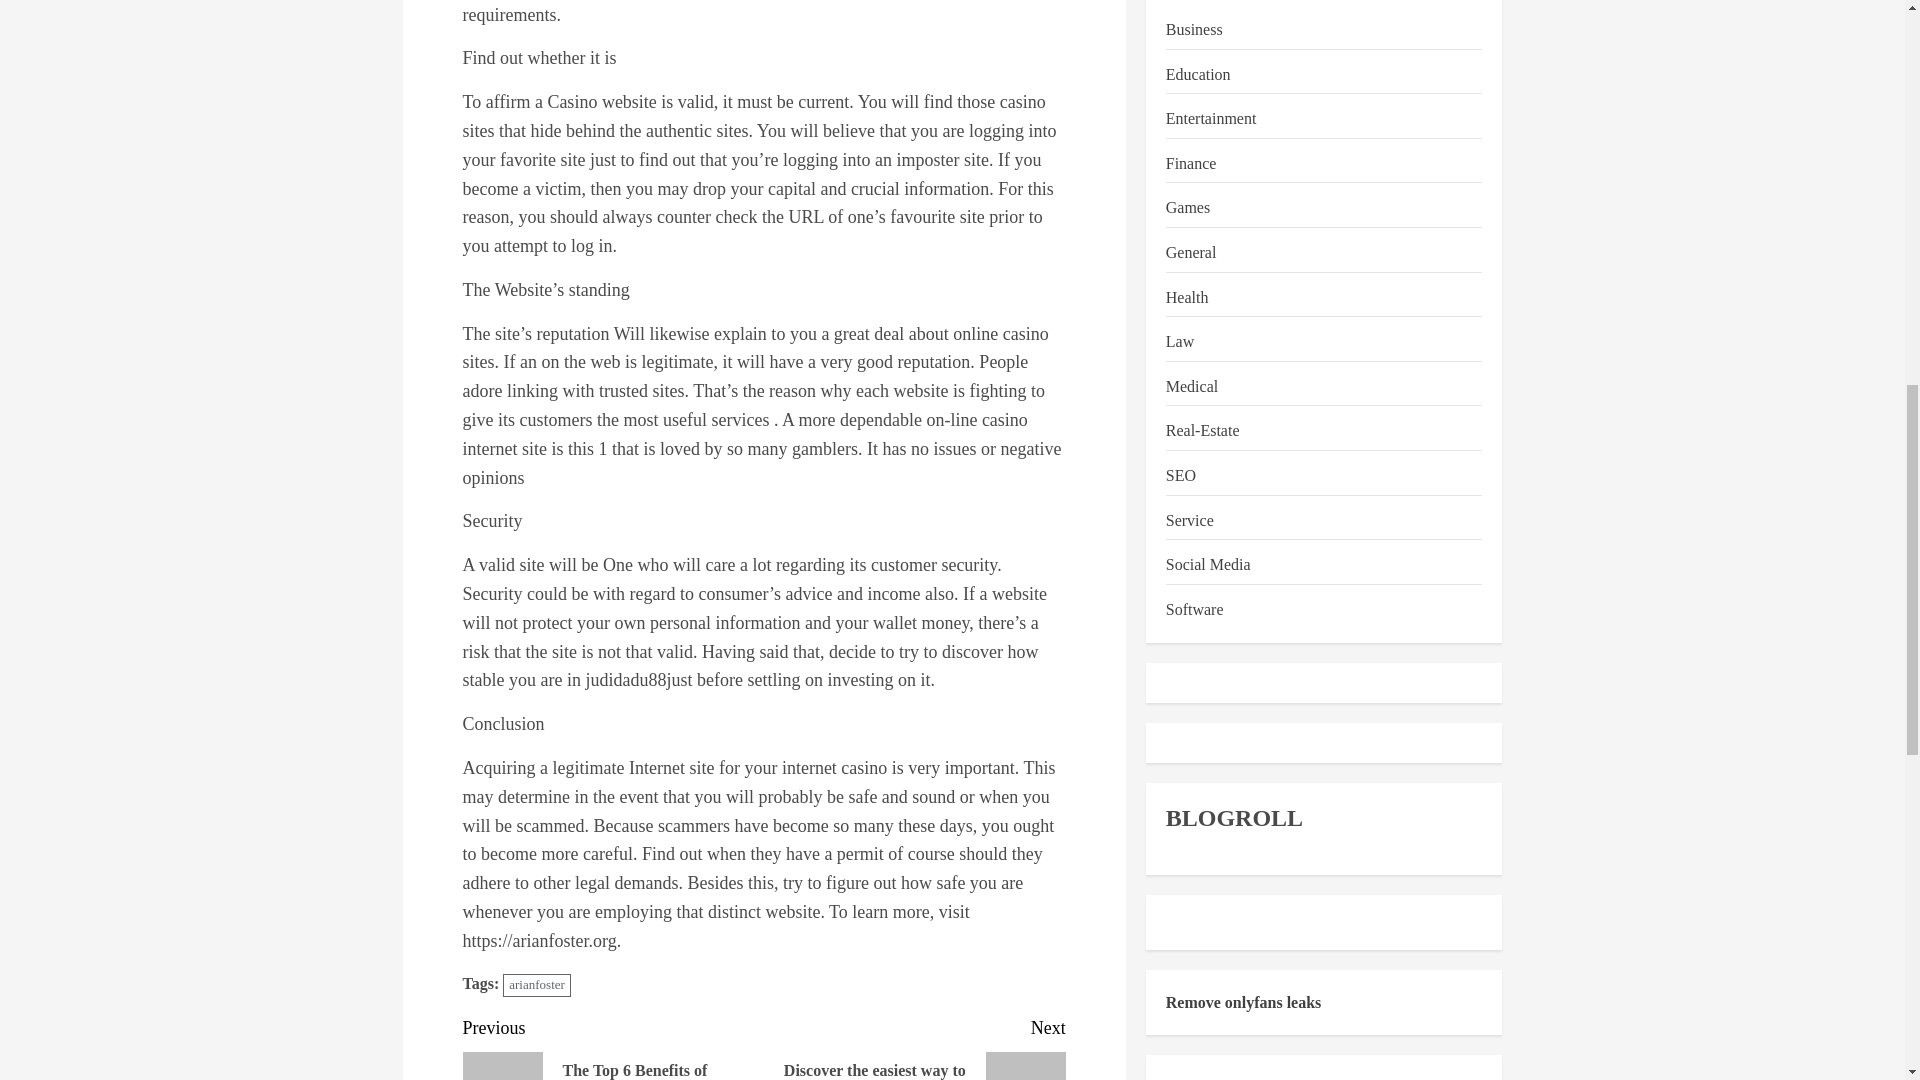 Image resolution: width=1920 pixels, height=1080 pixels. Describe the element at coordinates (1198, 60) in the screenshot. I see `Education` at that location.